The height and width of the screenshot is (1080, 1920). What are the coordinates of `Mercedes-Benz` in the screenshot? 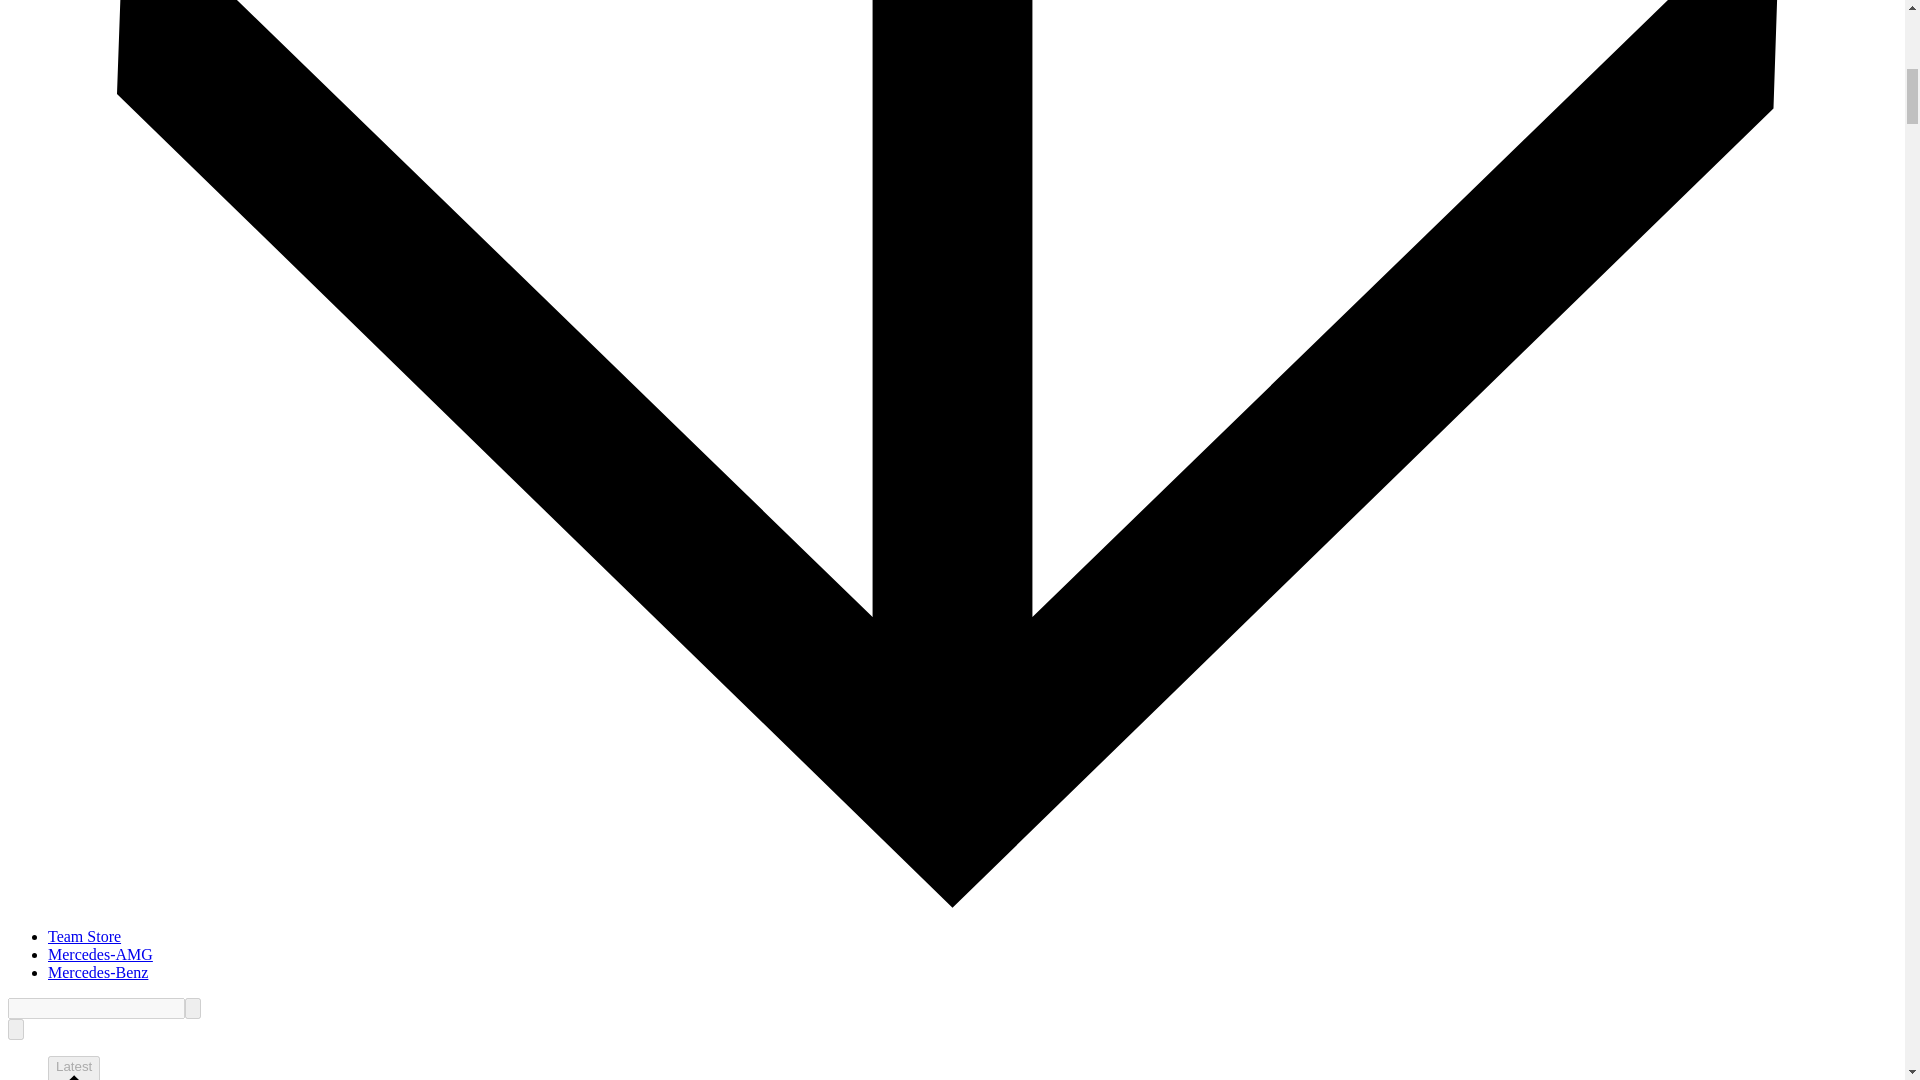 It's located at (98, 972).